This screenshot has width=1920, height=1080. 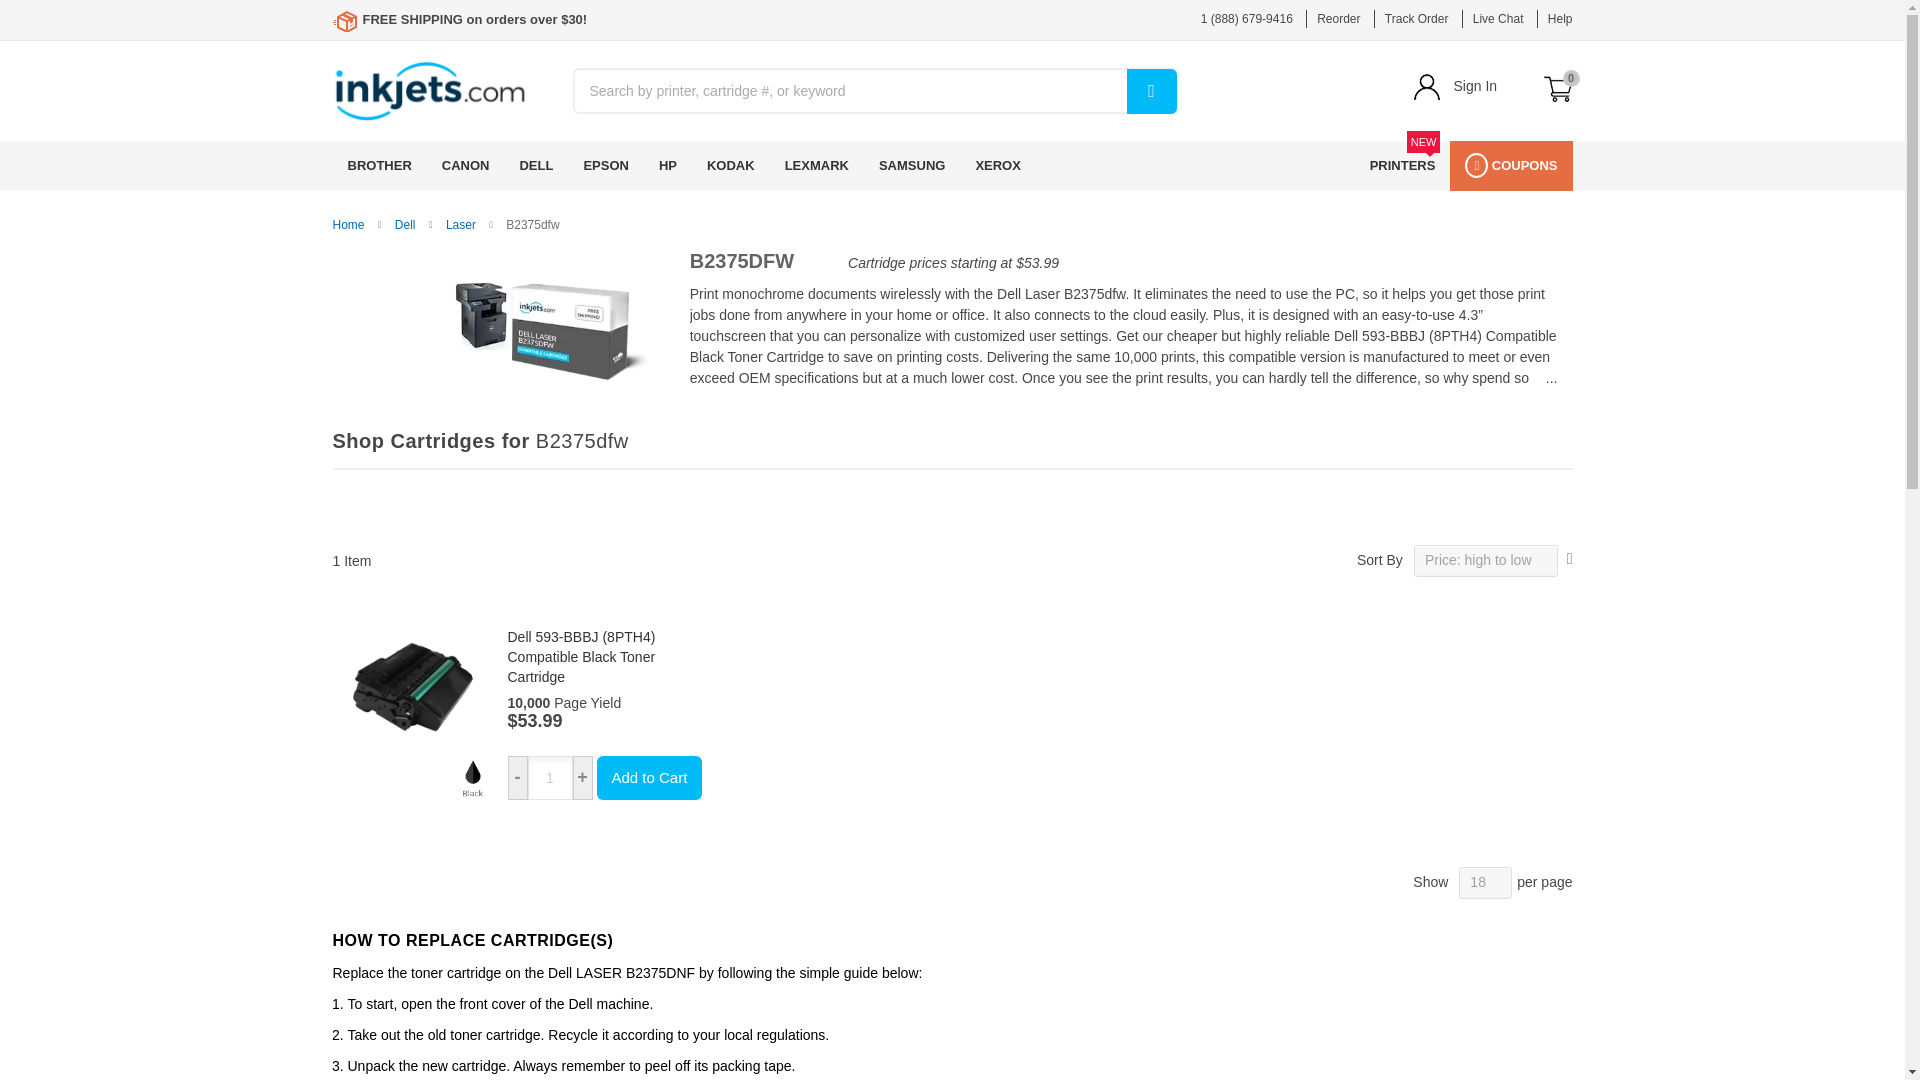 I want to click on KODAK, so click(x=730, y=166).